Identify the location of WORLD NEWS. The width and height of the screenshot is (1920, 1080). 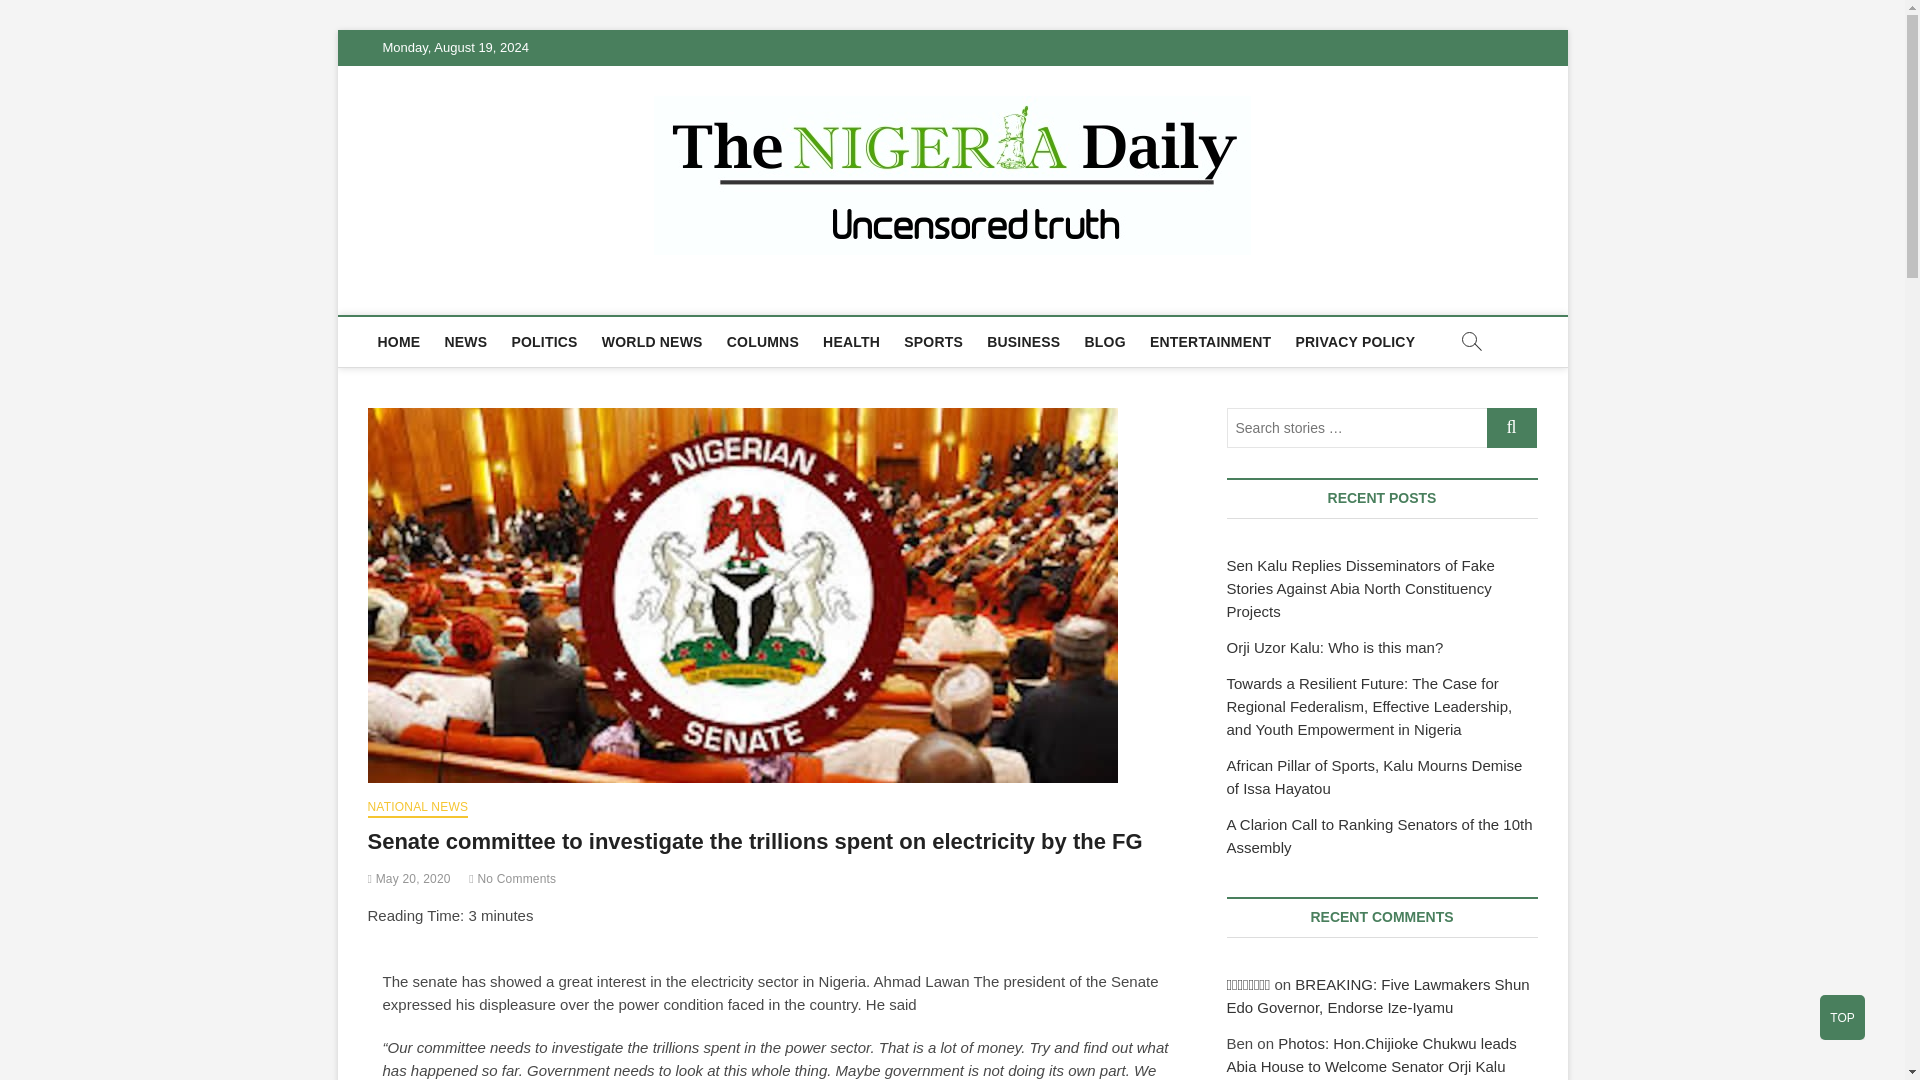
(652, 342).